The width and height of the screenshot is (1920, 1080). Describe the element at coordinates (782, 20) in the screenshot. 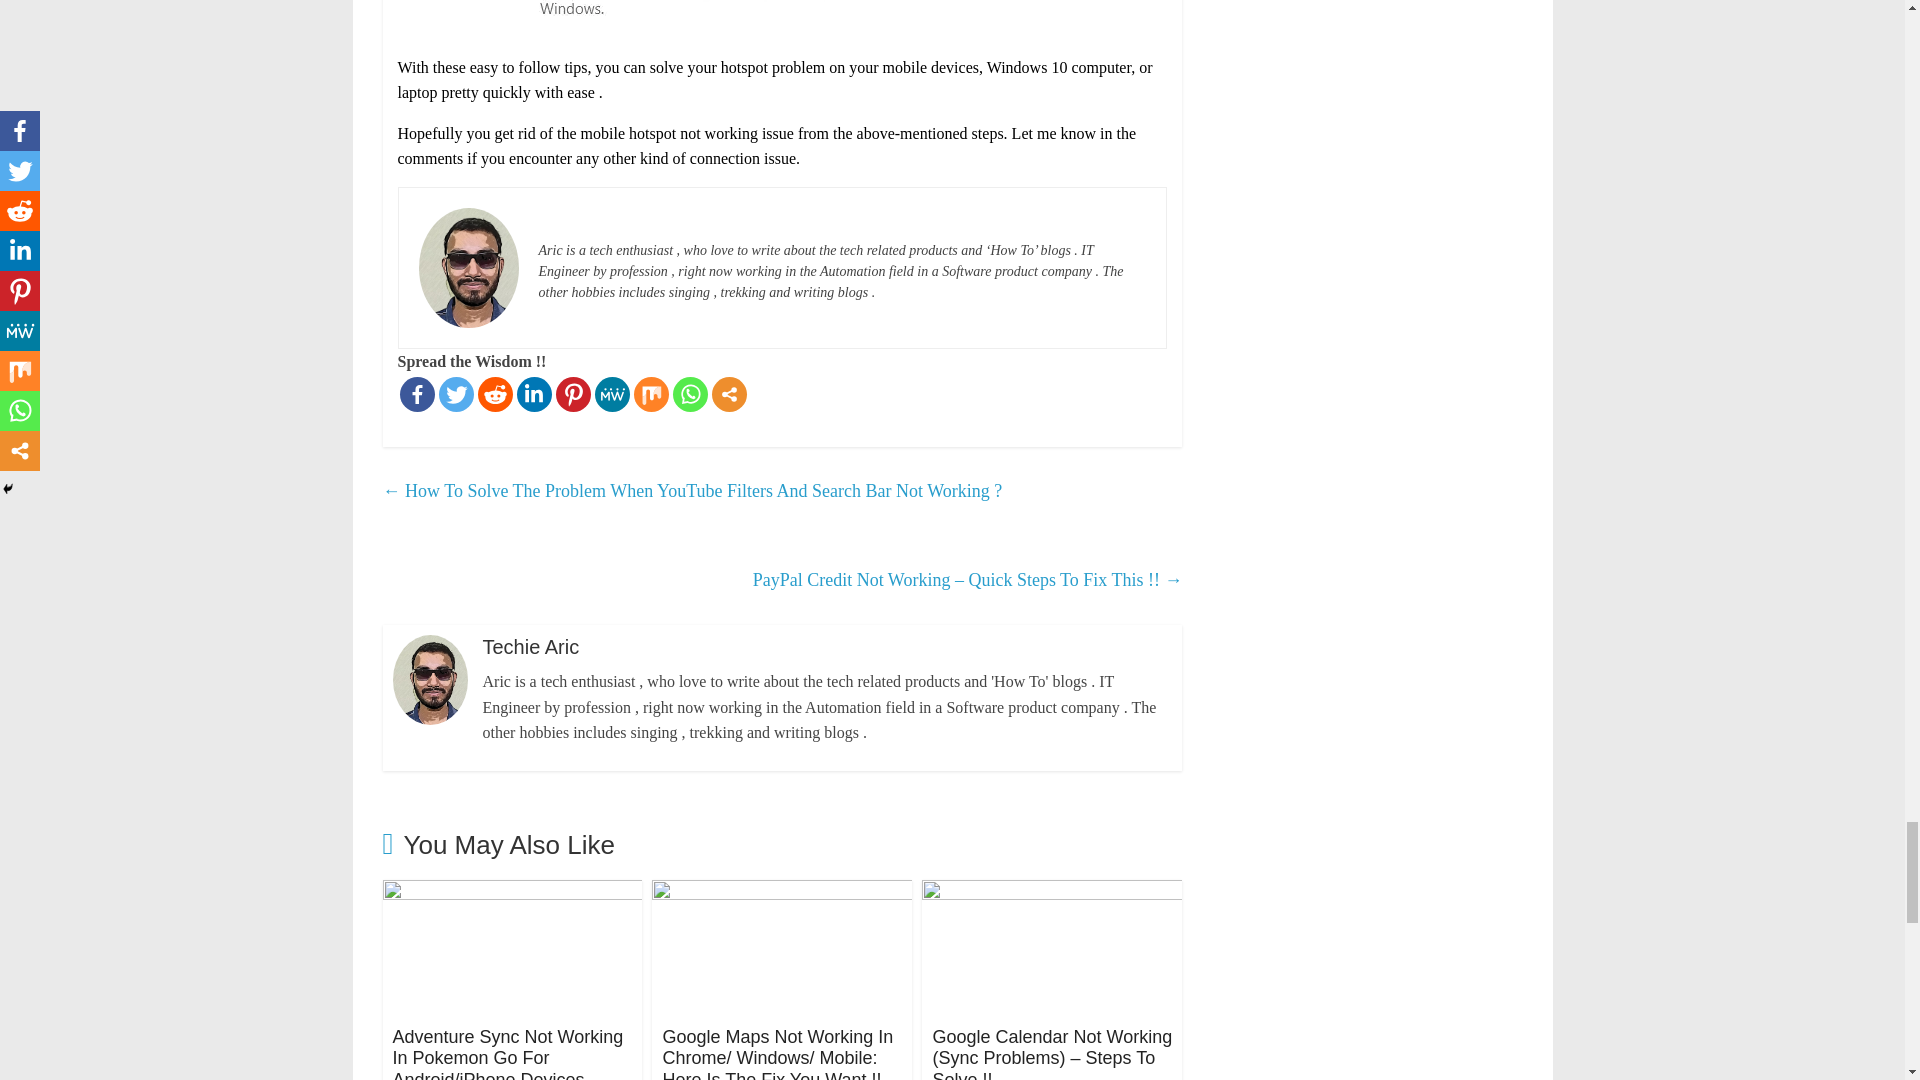

I see `Mobile Hotspot Not Working On A Laptop` at that location.